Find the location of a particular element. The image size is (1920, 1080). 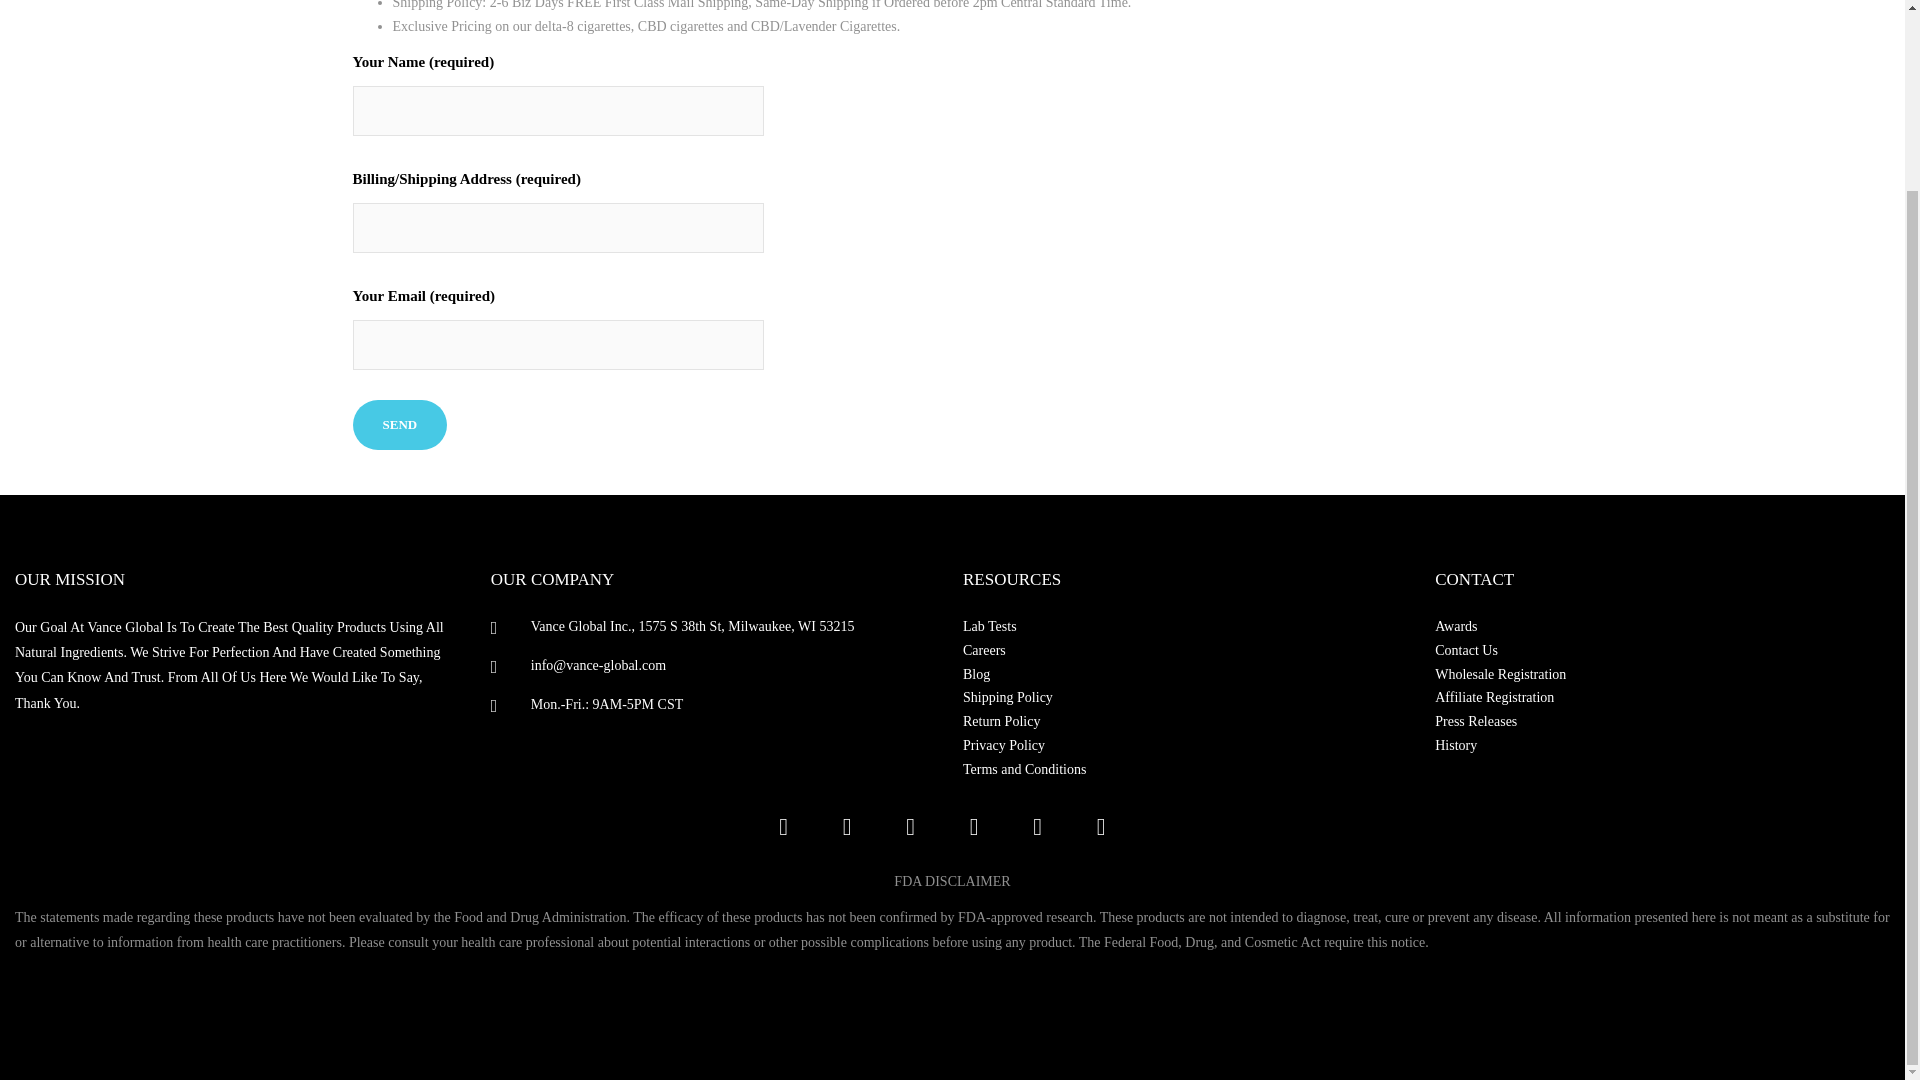

Blog is located at coordinates (1186, 674).